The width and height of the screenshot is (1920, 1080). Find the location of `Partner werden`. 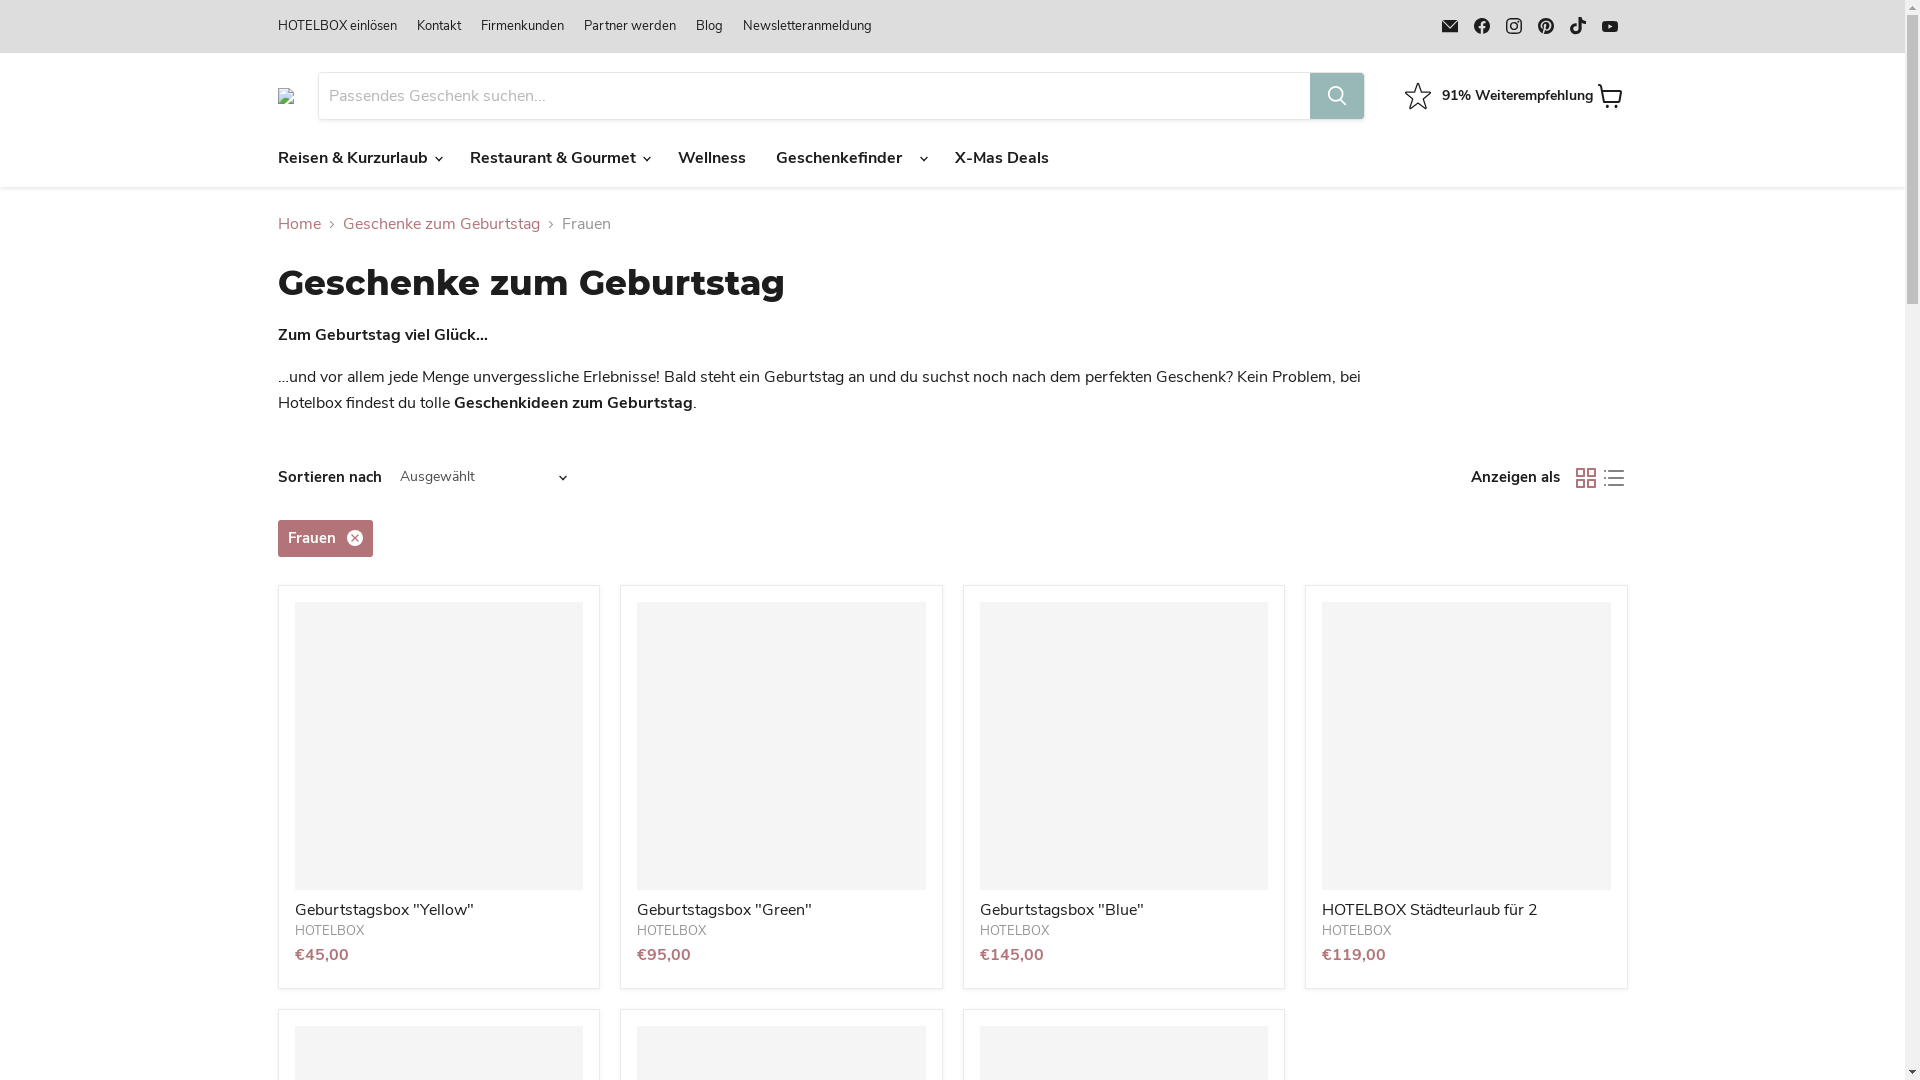

Partner werden is located at coordinates (630, 26).